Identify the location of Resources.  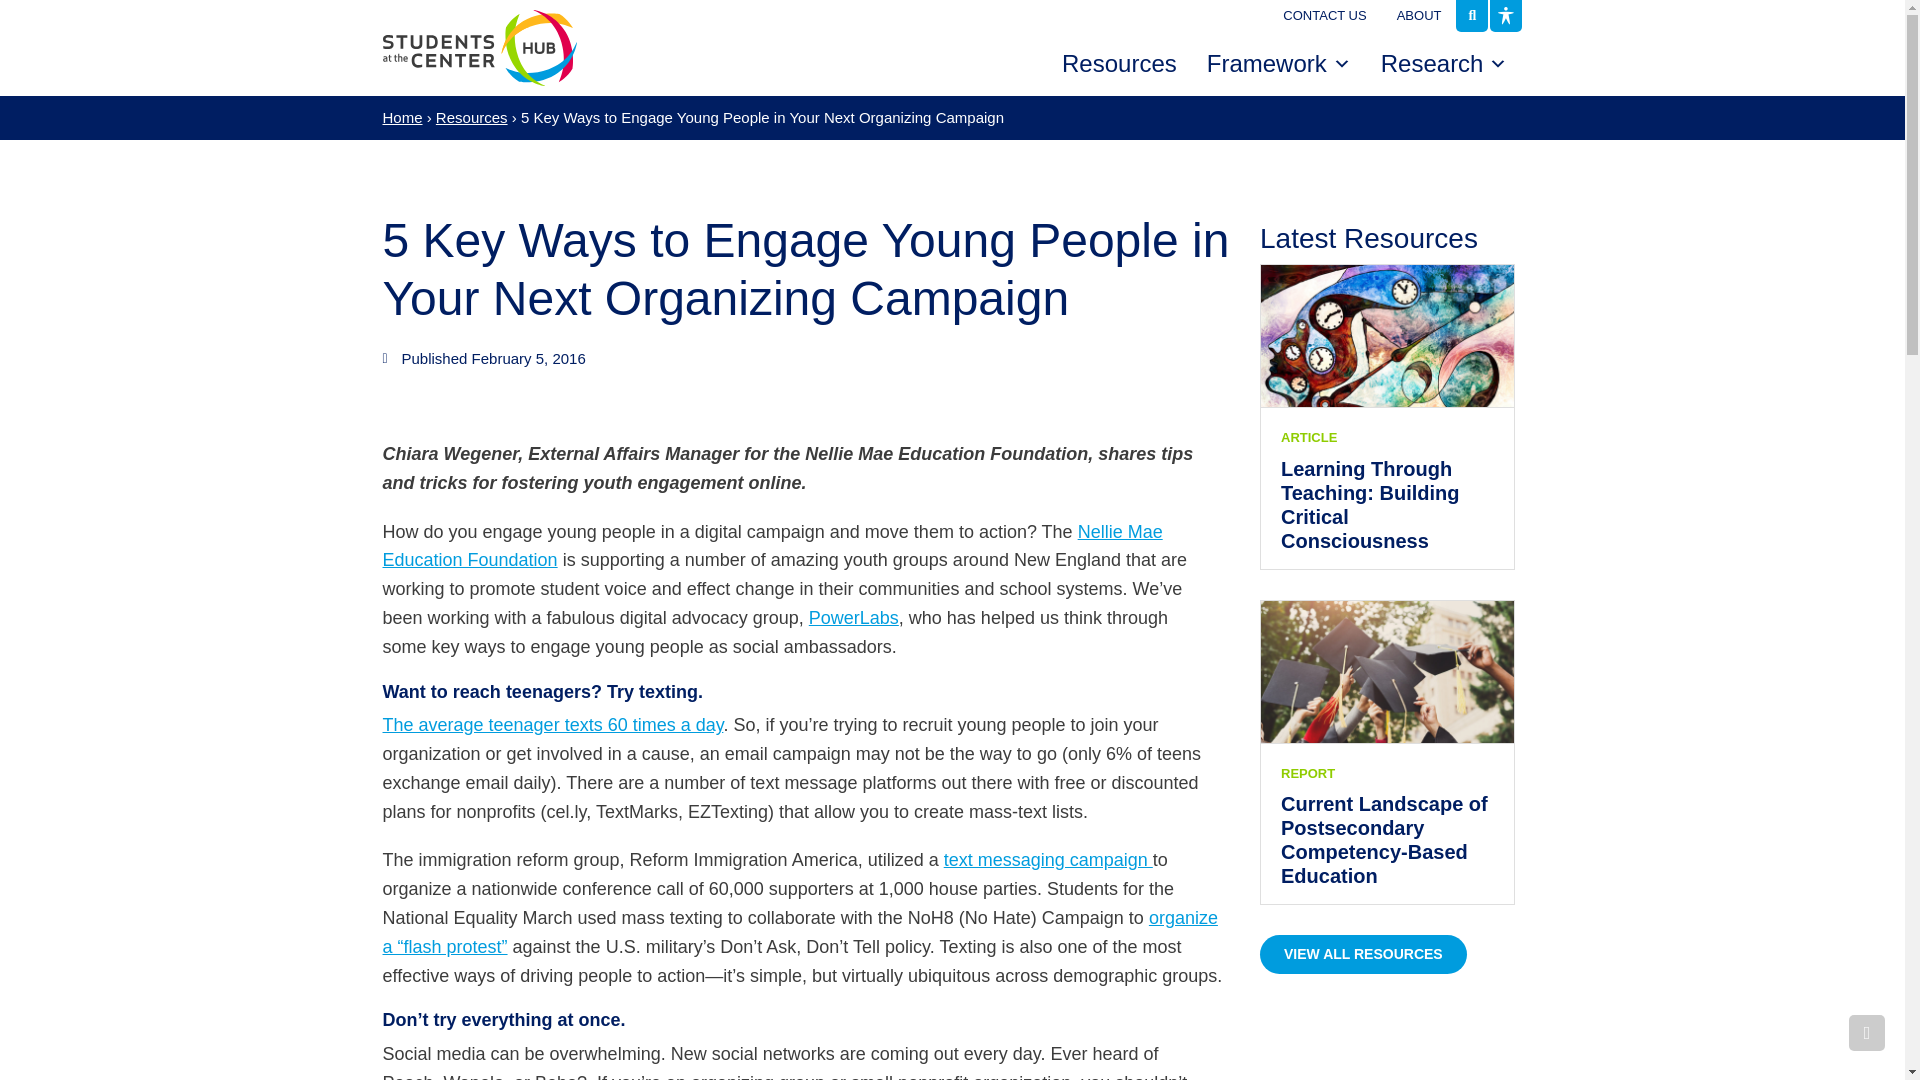
(472, 118).